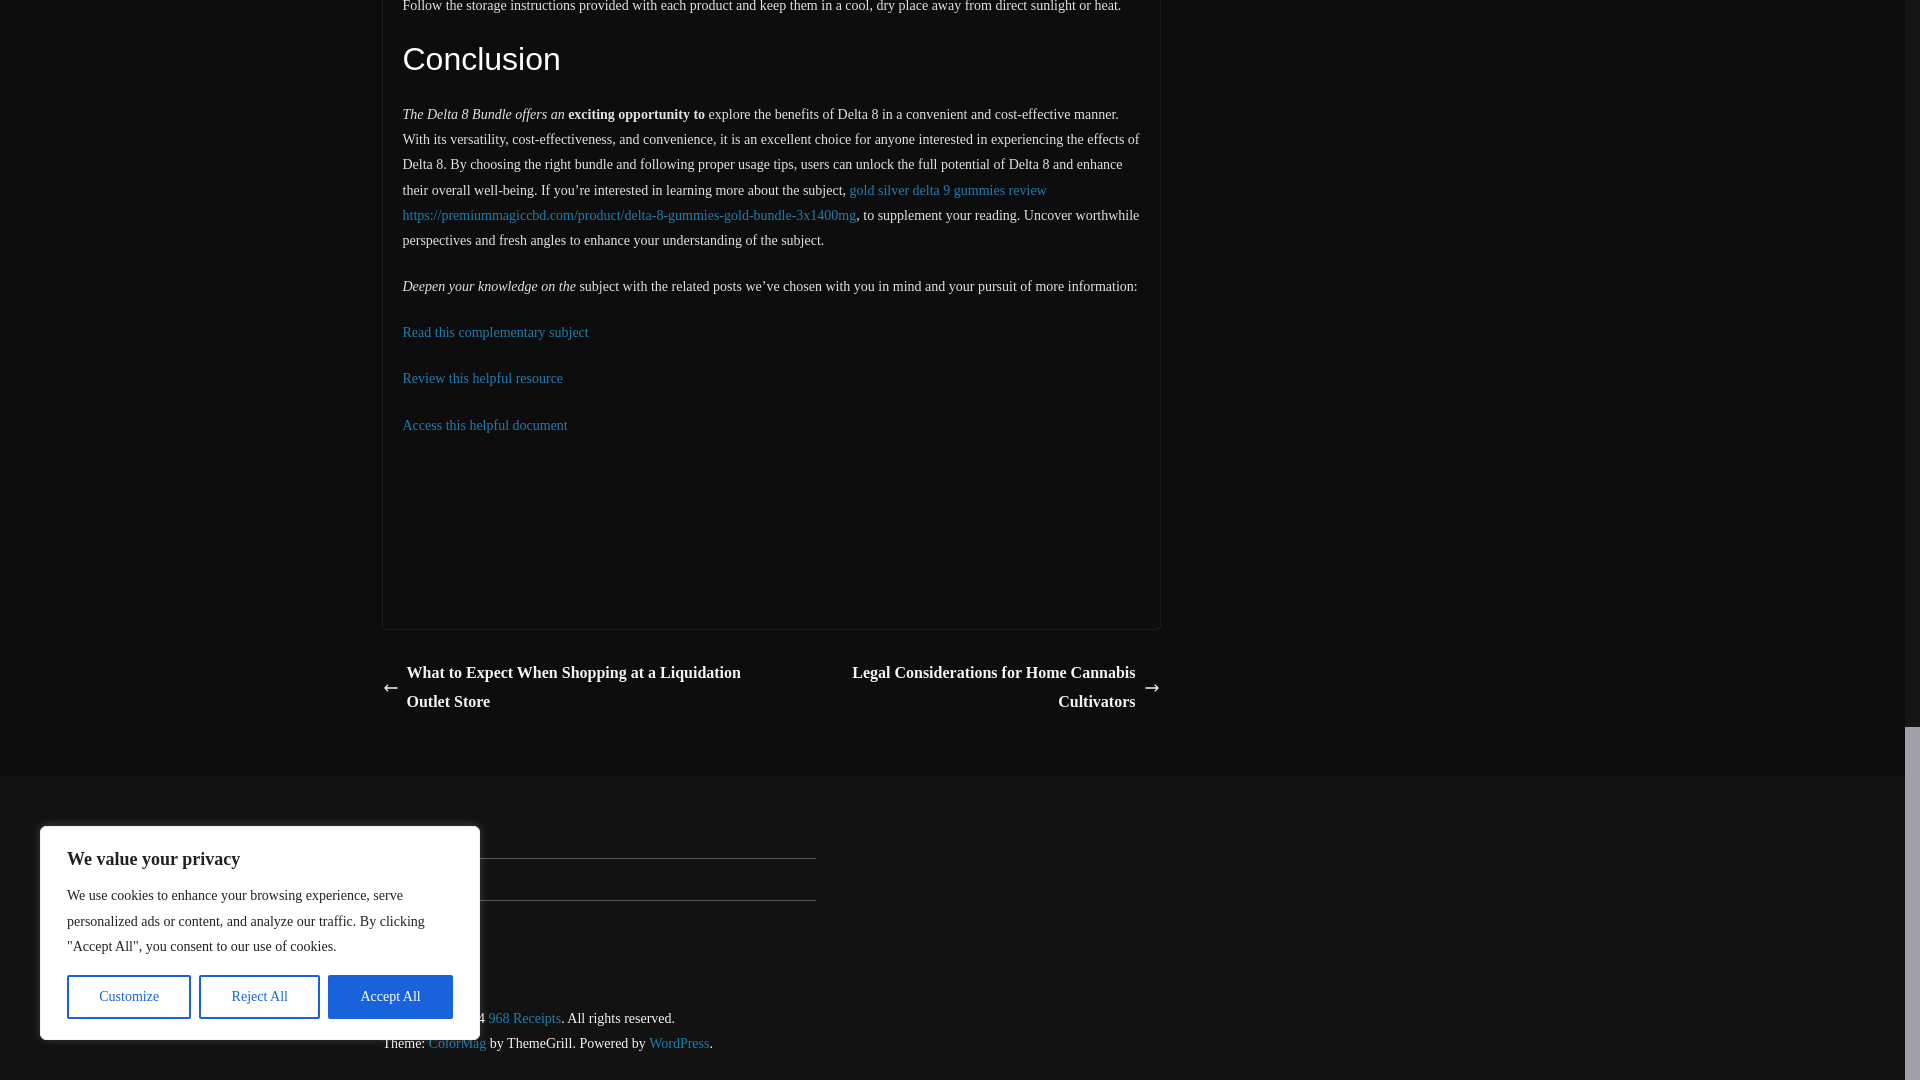 The image size is (1920, 1080). Describe the element at coordinates (678, 1042) in the screenshot. I see `WordPress` at that location.